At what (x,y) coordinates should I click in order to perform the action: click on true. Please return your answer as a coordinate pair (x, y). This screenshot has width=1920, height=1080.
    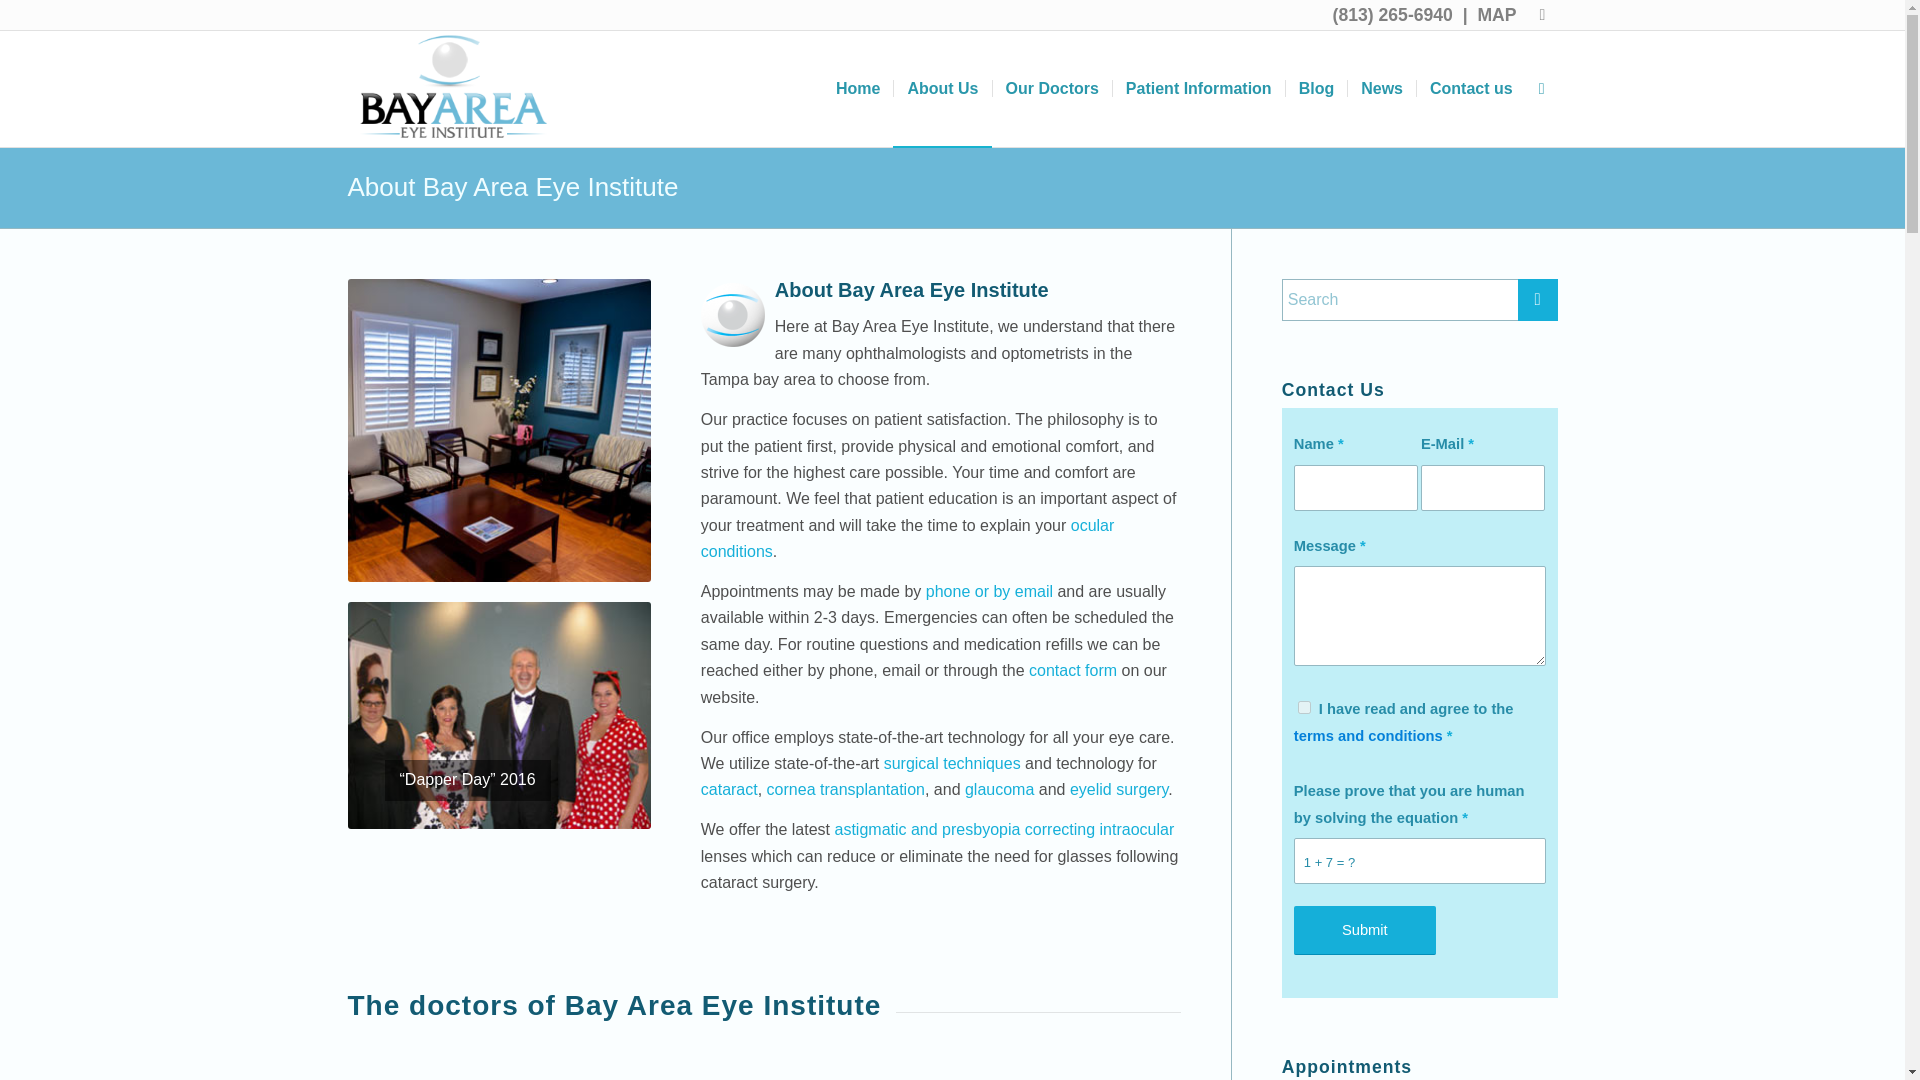
    Looking at the image, I should click on (1304, 706).